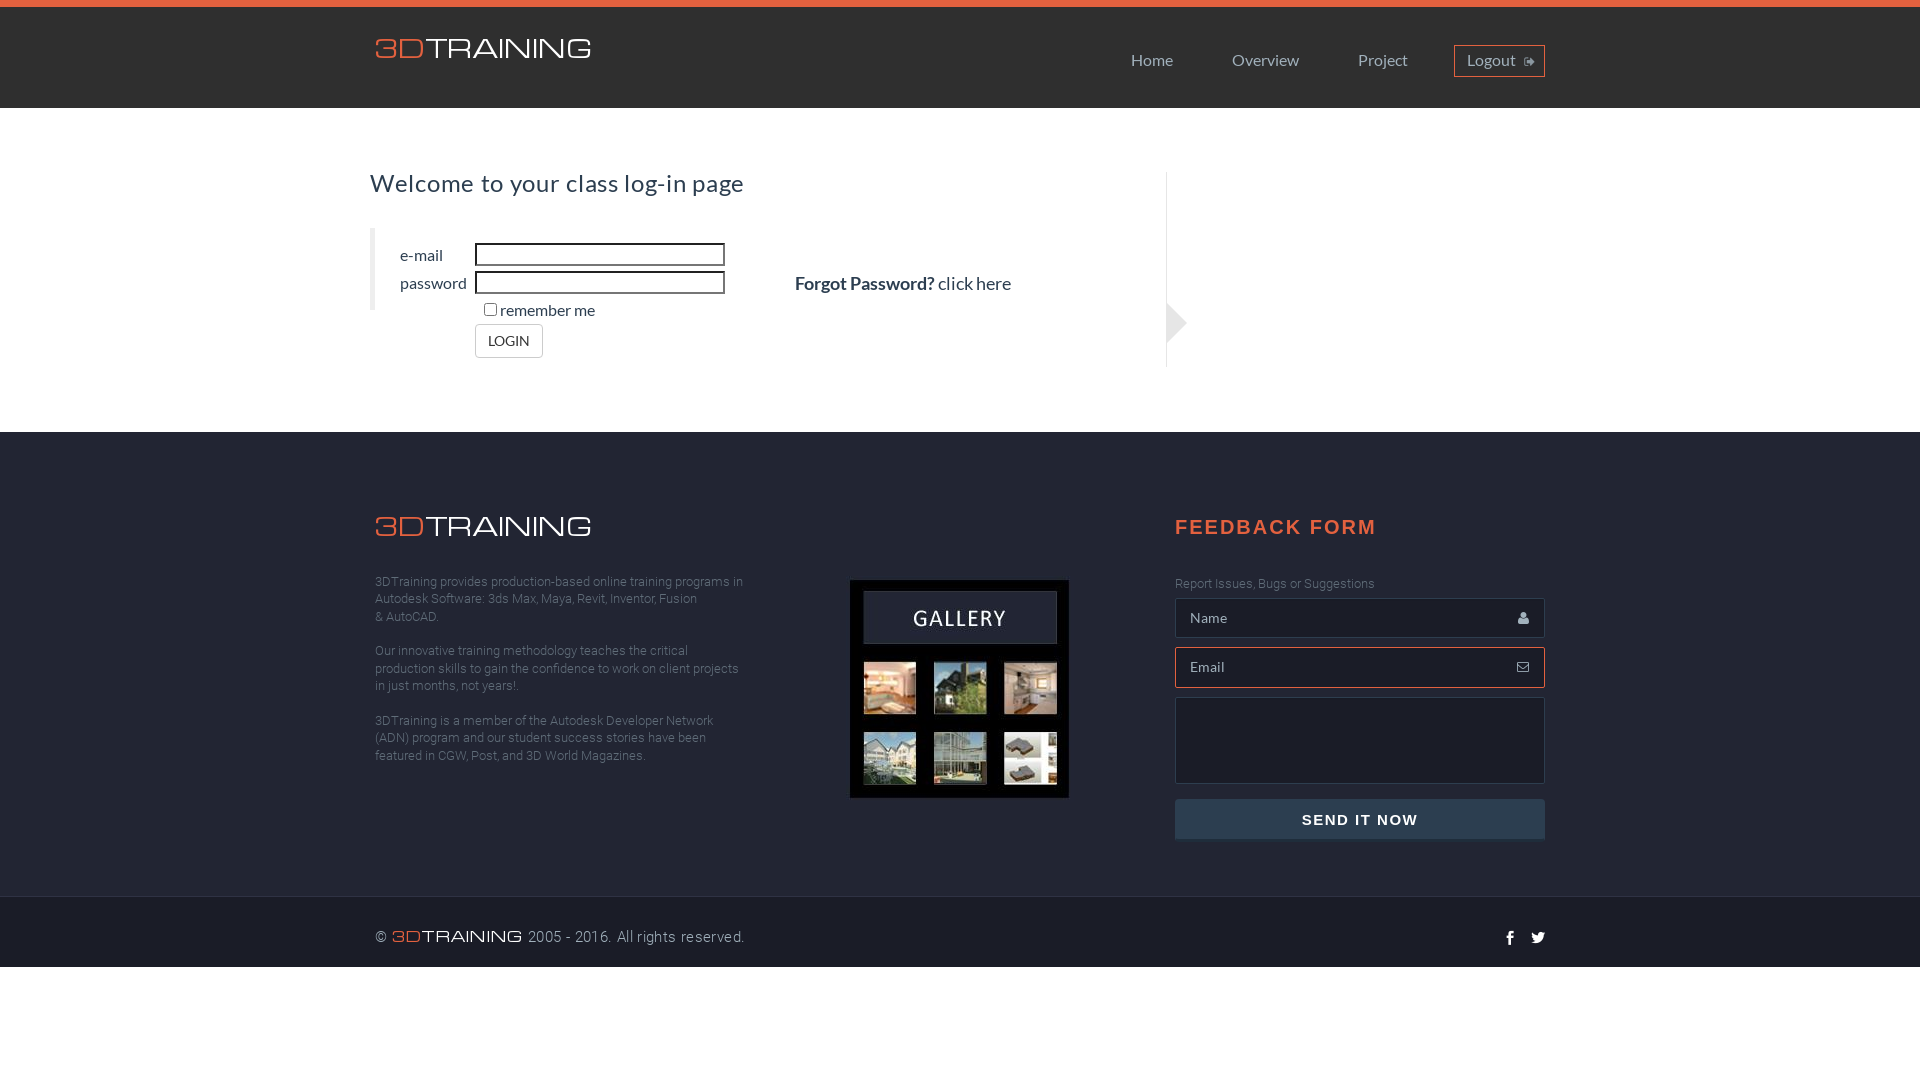 The height and width of the screenshot is (1080, 1920). Describe the element at coordinates (458, 936) in the screenshot. I see `3DTRAINING` at that location.